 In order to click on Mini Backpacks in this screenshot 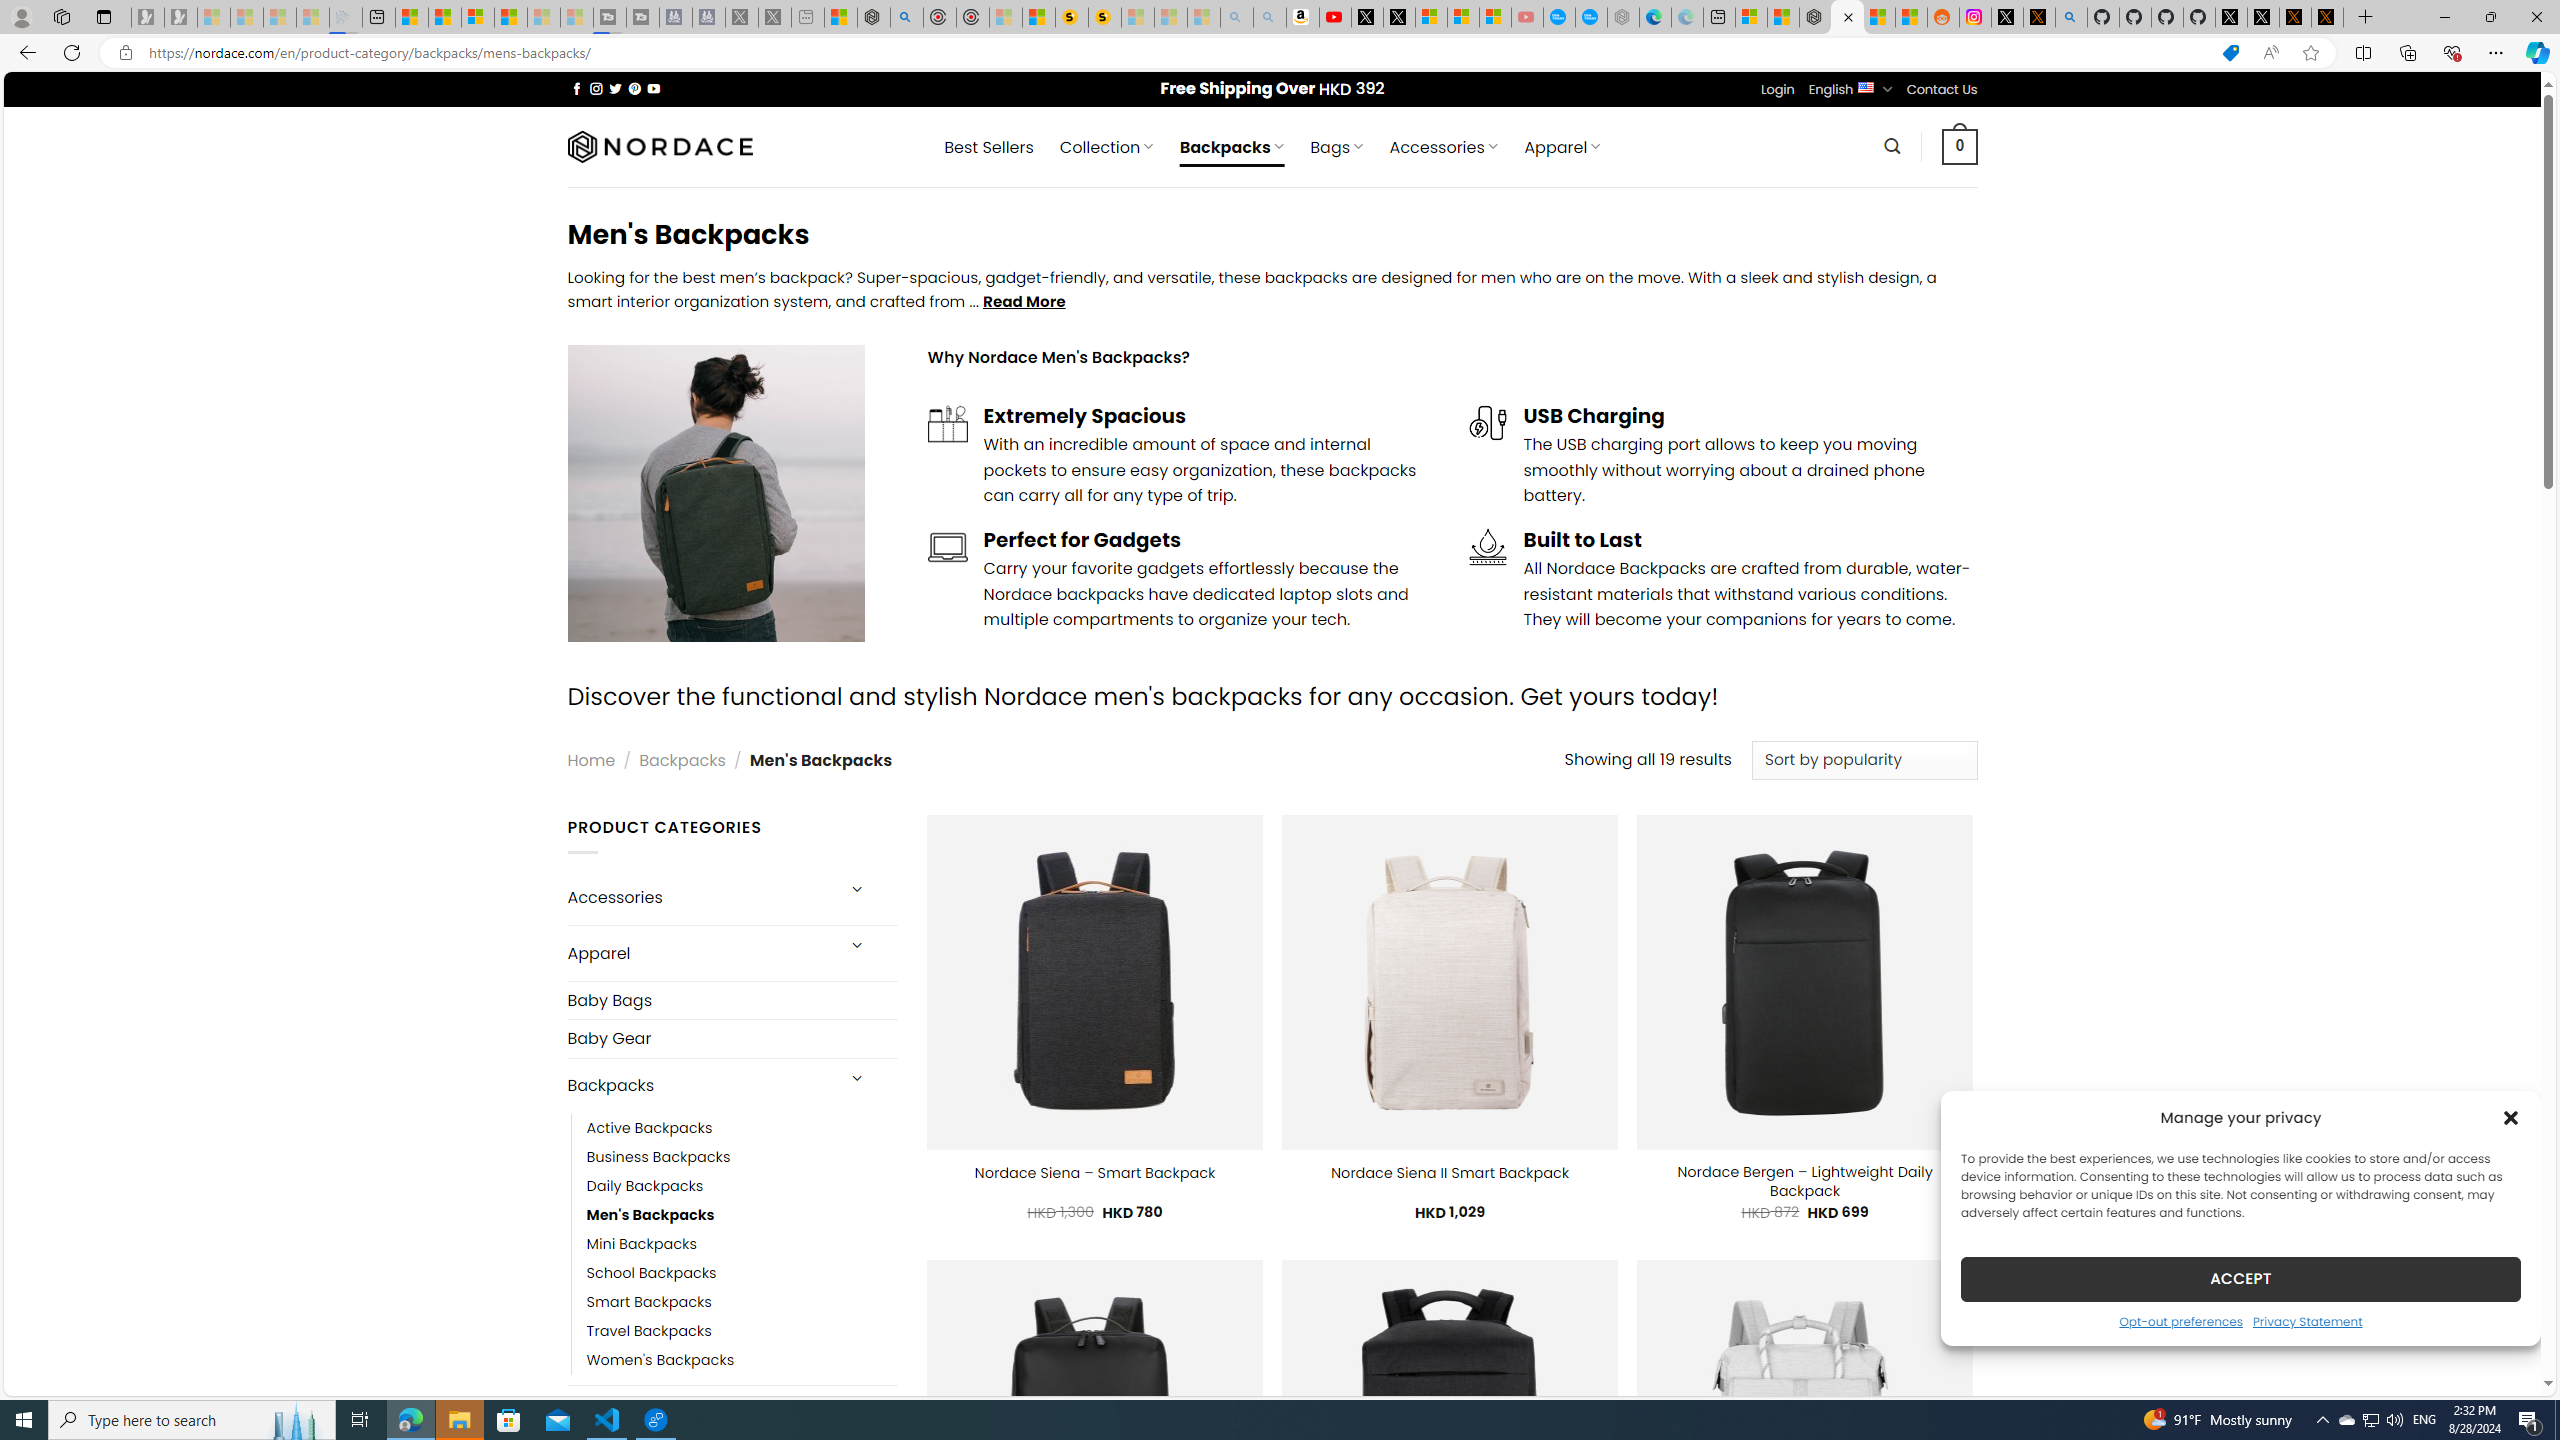, I will do `click(641, 1243)`.